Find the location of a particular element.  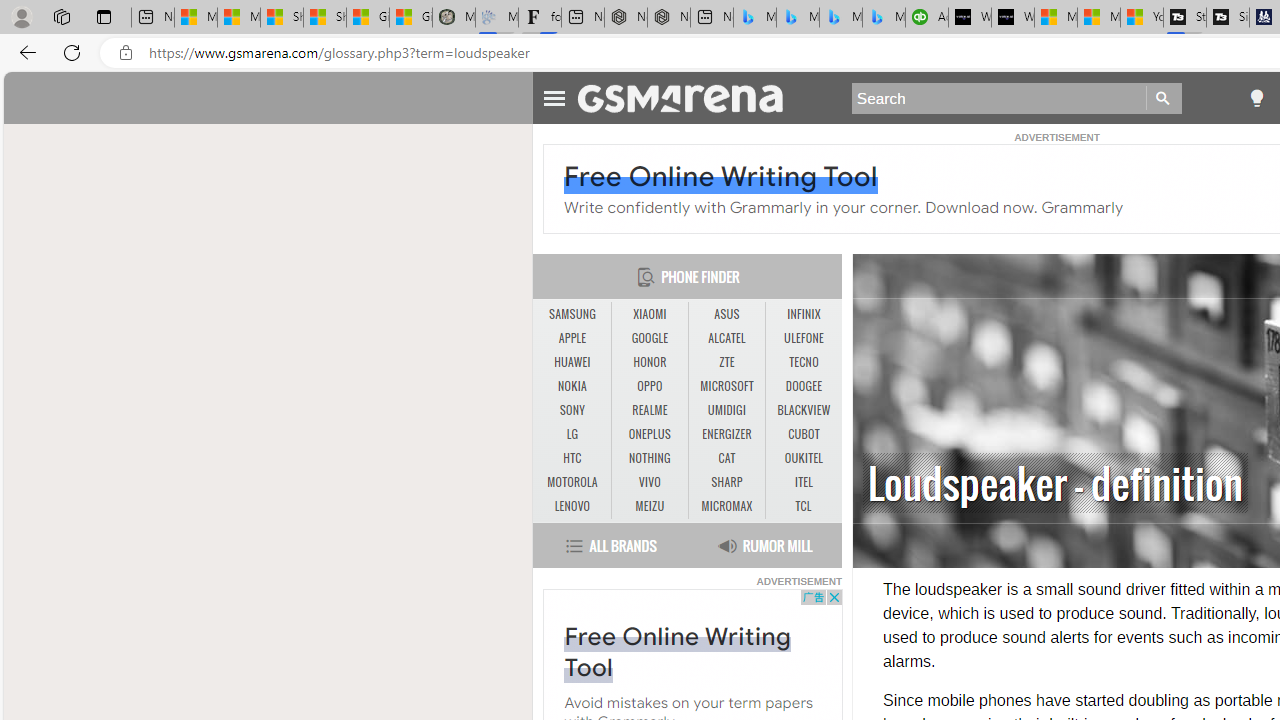

TCL is located at coordinates (802, 506).